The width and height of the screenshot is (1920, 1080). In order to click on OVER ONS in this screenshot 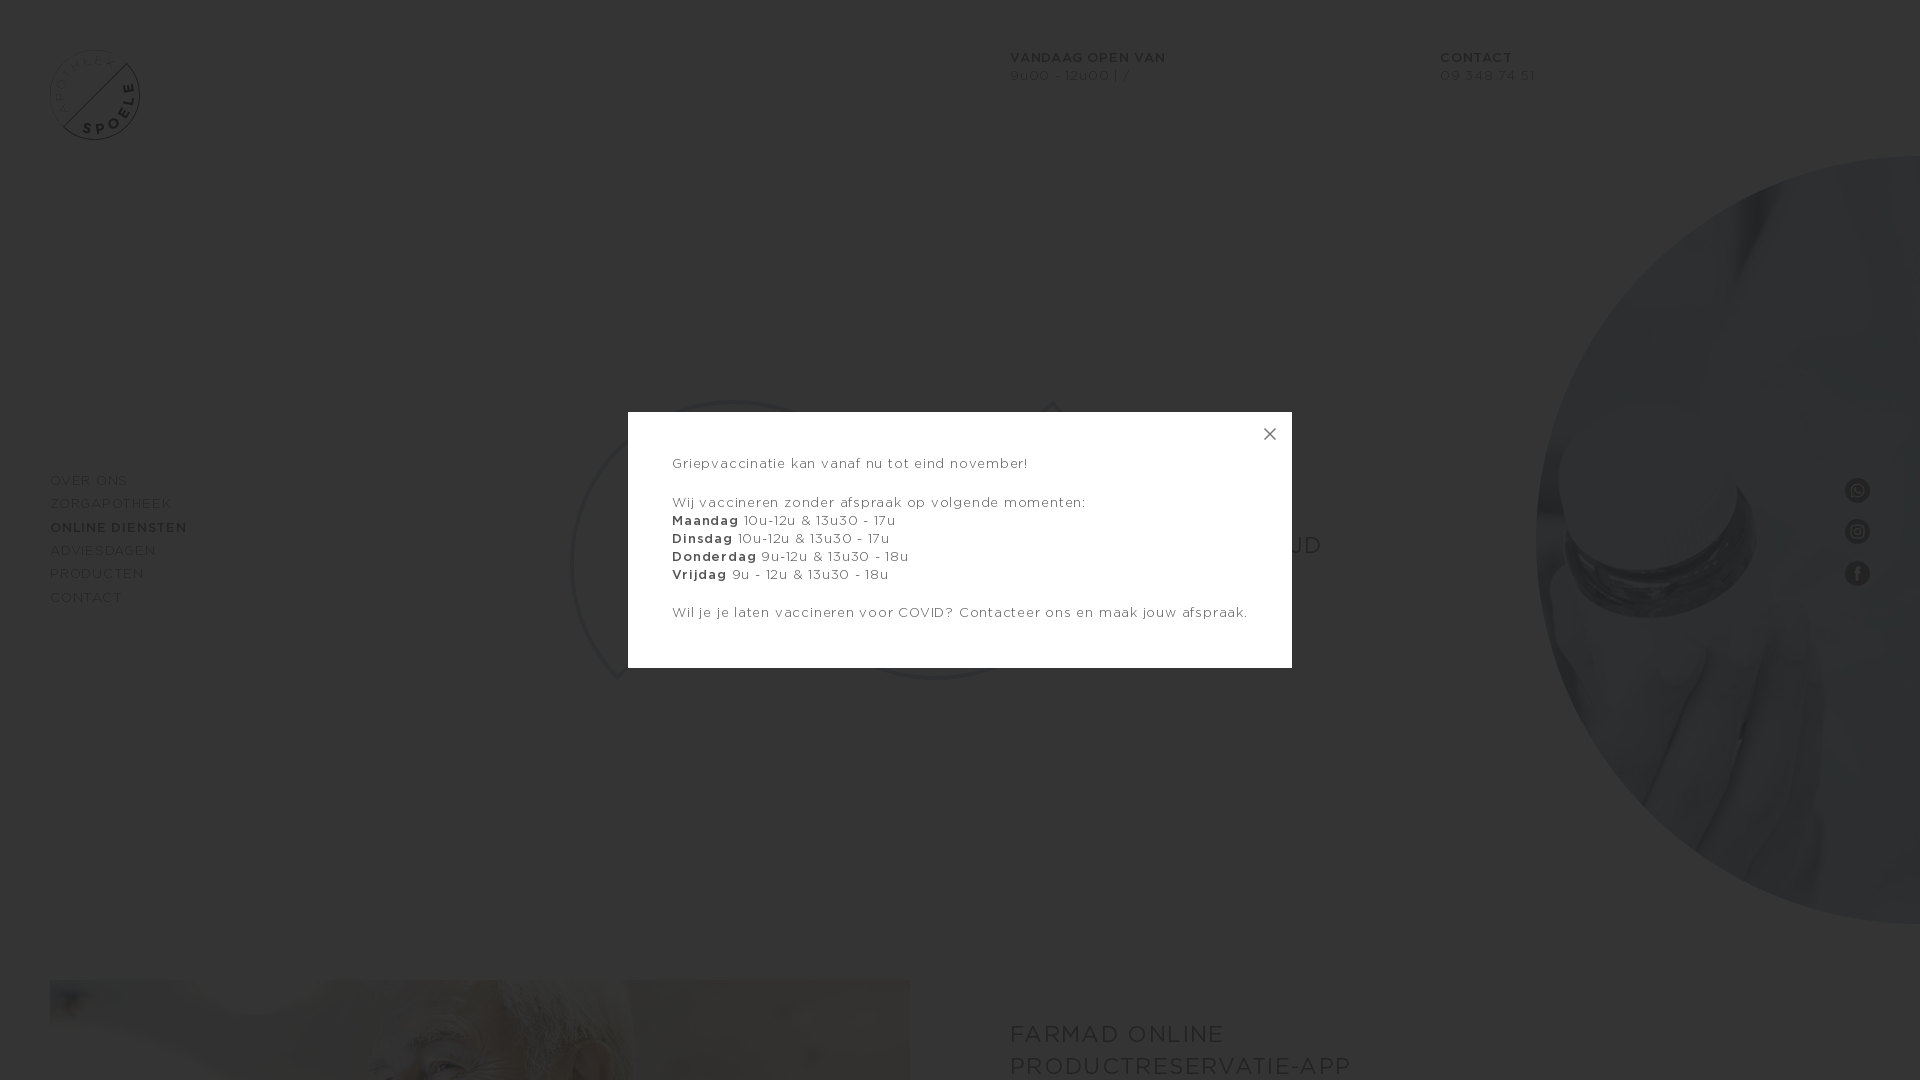, I will do `click(89, 482)`.